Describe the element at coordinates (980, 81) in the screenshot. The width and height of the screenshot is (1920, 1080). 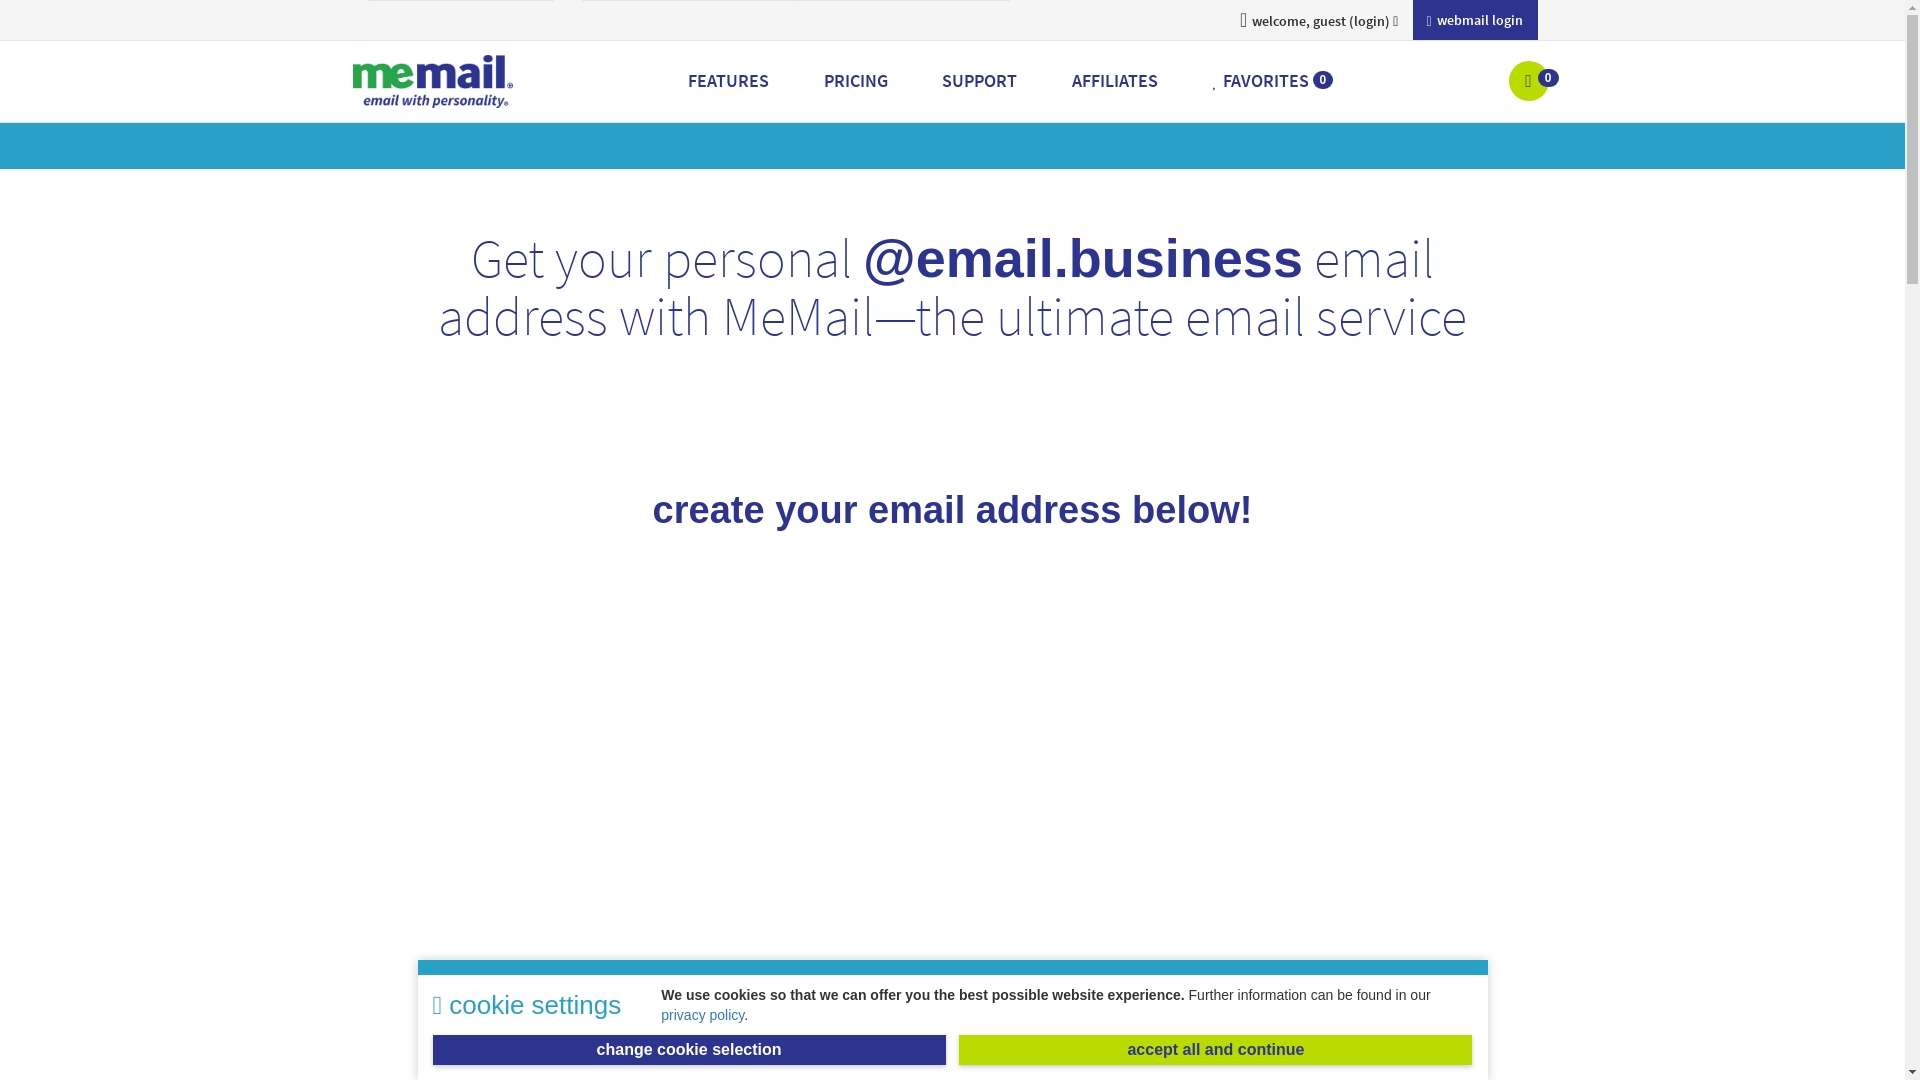
I see `SUPPORT` at that location.